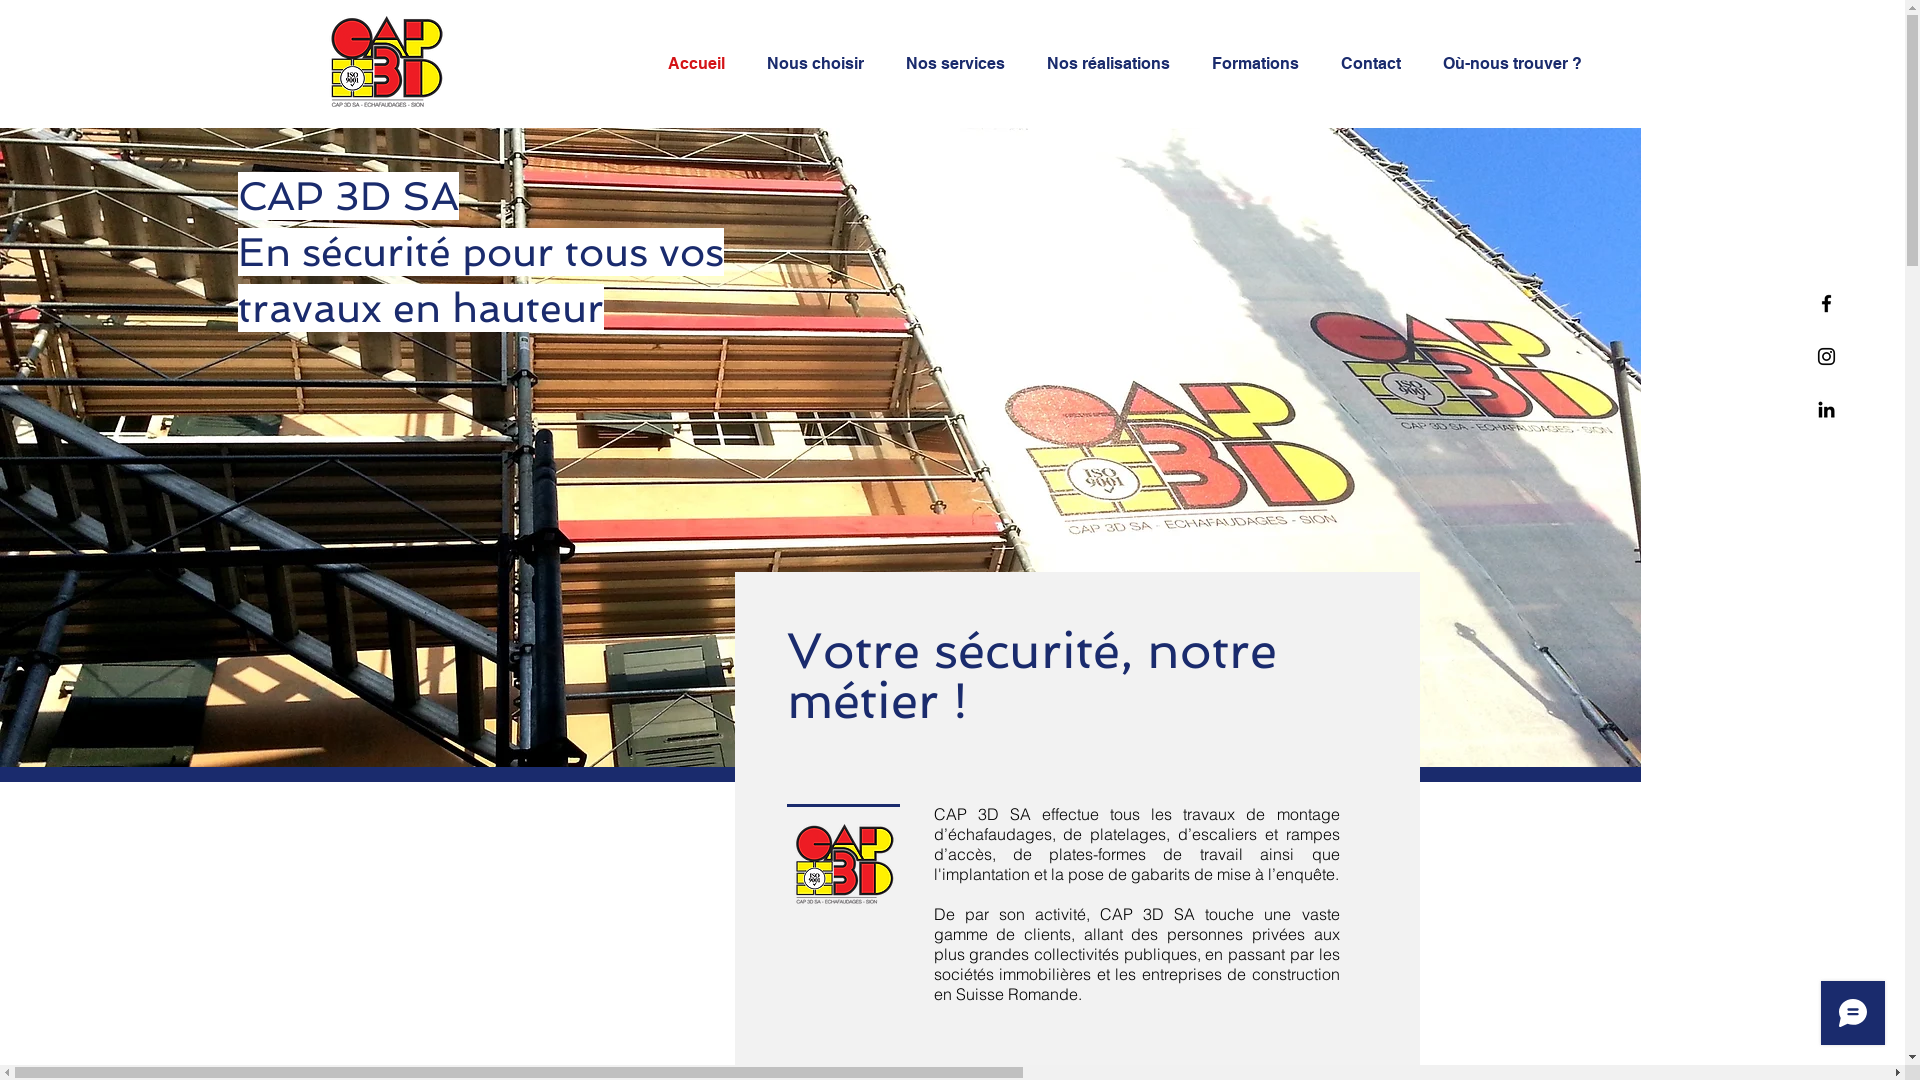  Describe the element at coordinates (1260, 64) in the screenshot. I see `Formations` at that location.